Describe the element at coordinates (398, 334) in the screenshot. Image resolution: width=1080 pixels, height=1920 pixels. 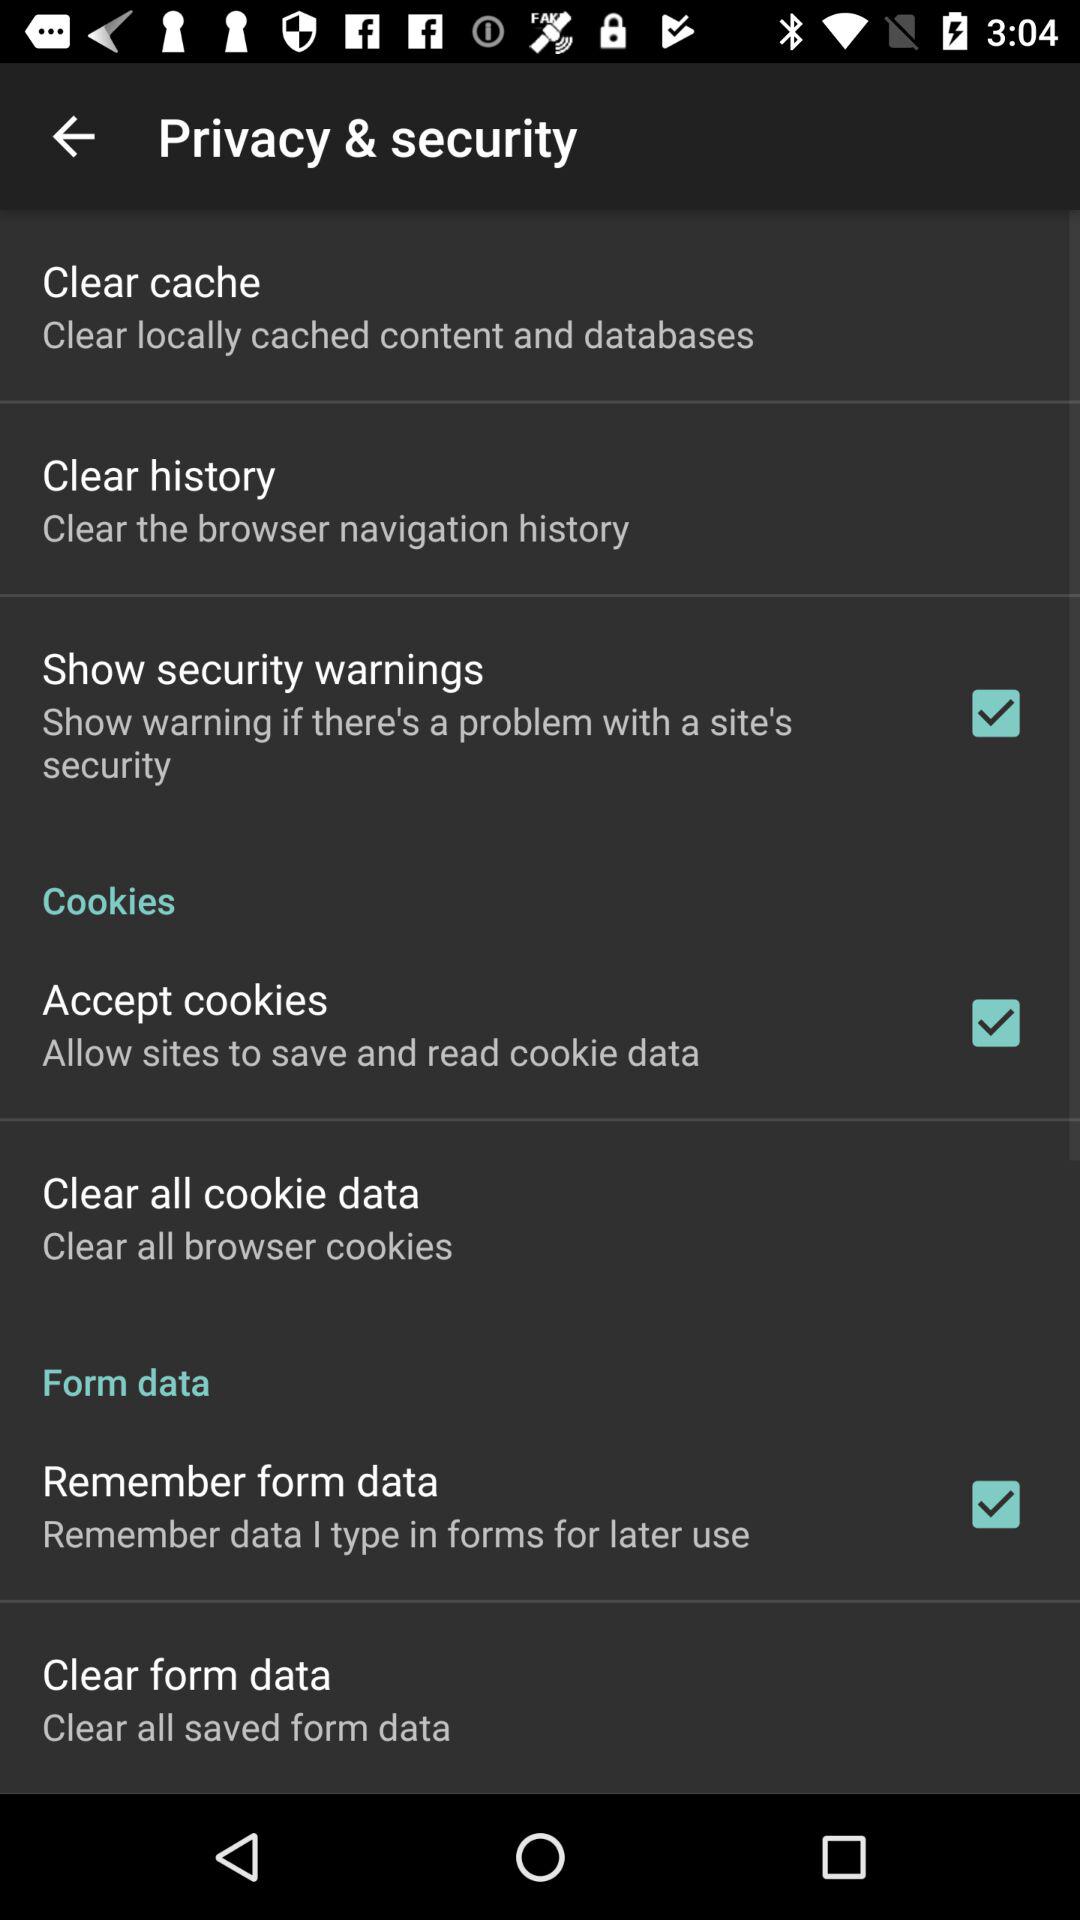
I see `scroll until clear locally cached` at that location.